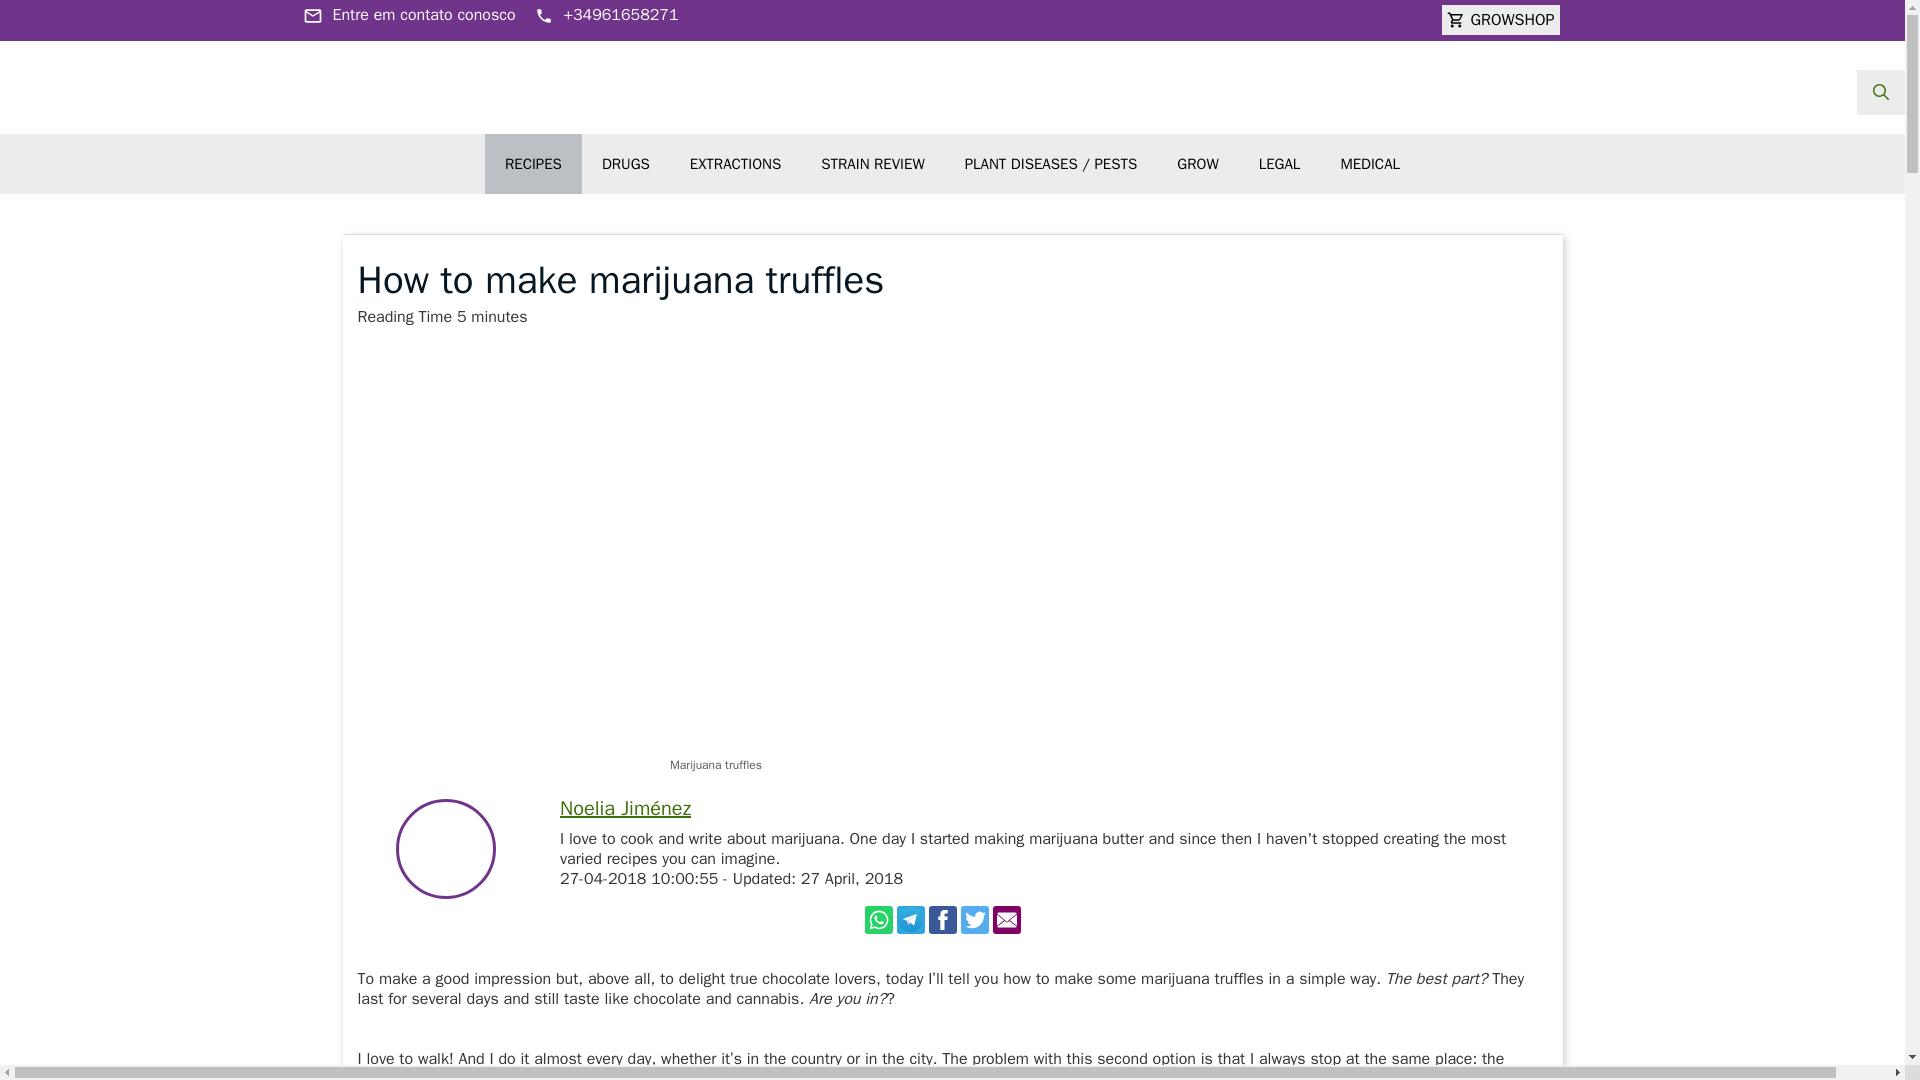 This screenshot has height=1080, width=1920. Describe the element at coordinates (878, 920) in the screenshot. I see `Whatsapp` at that location.